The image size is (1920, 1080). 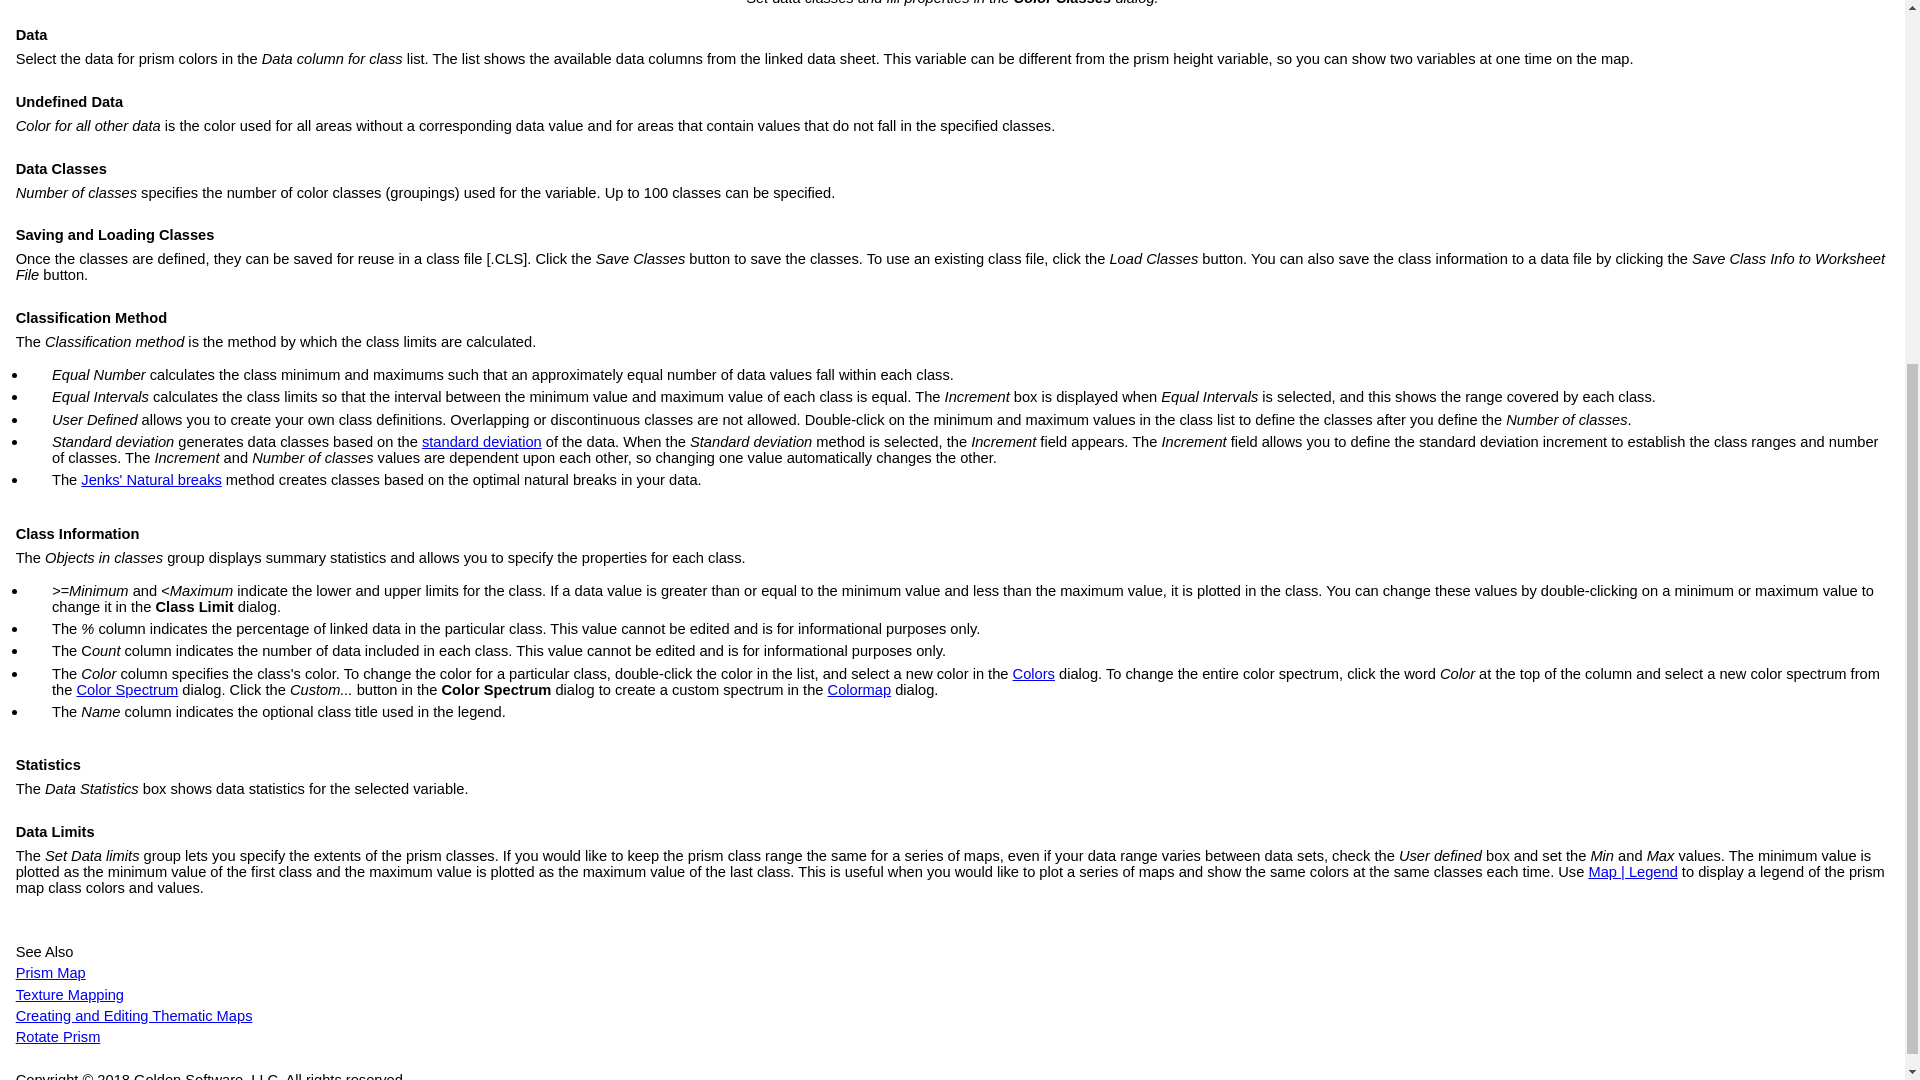 What do you see at coordinates (860, 689) in the screenshot?
I see `Colormap` at bounding box center [860, 689].